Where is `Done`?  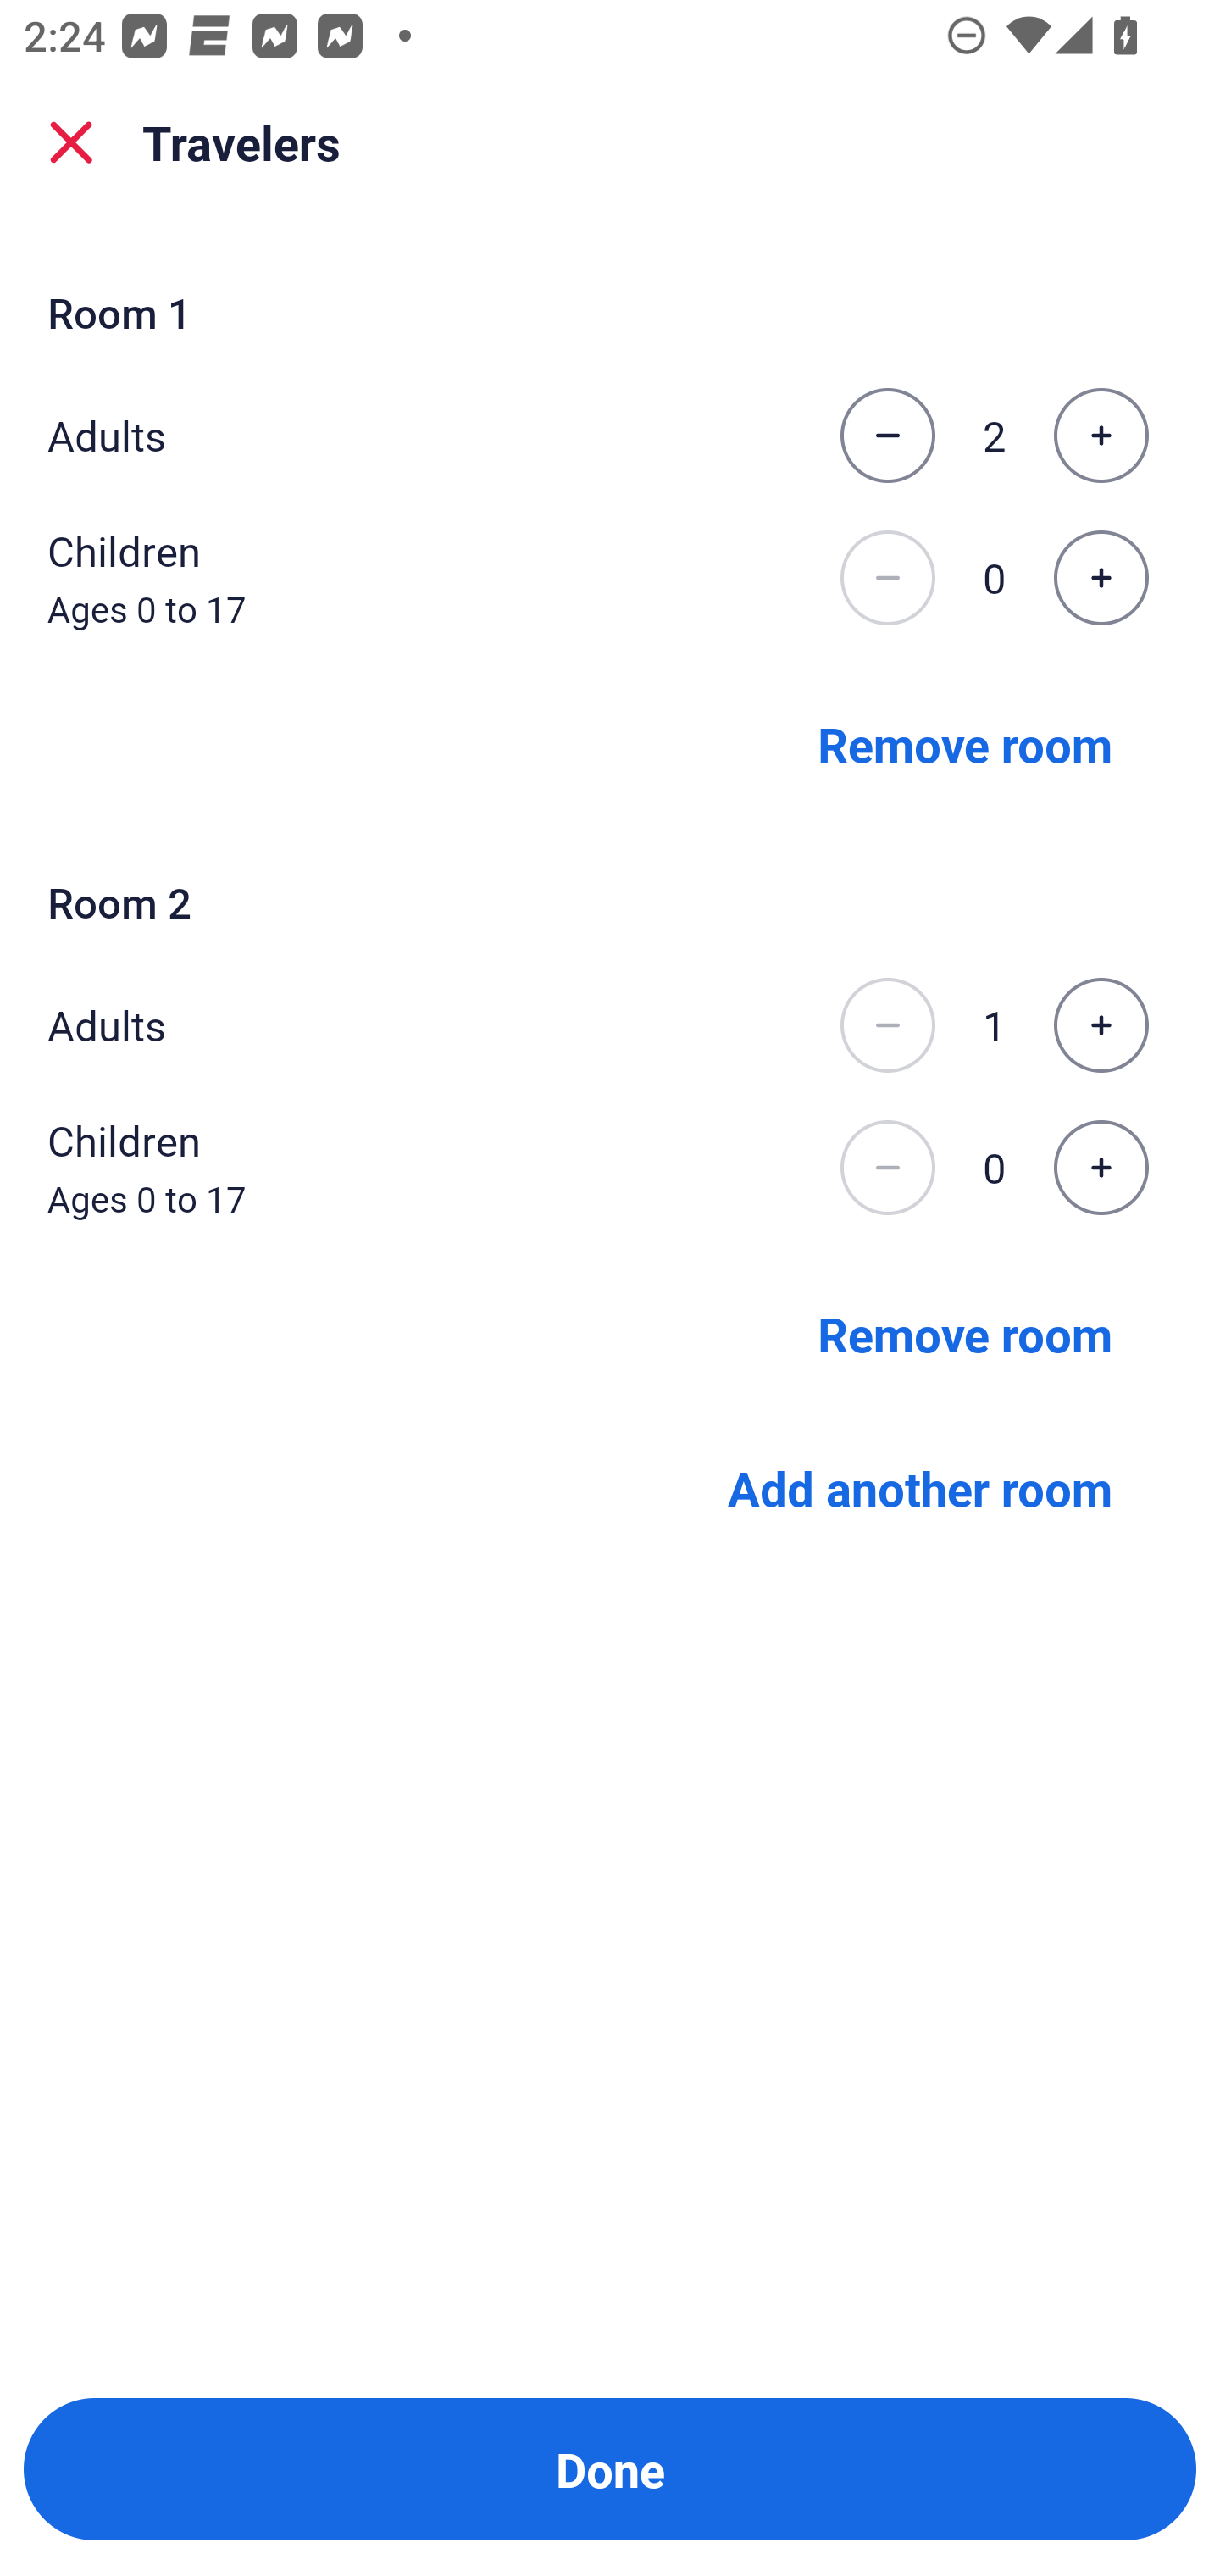 Done is located at coordinates (610, 2469).